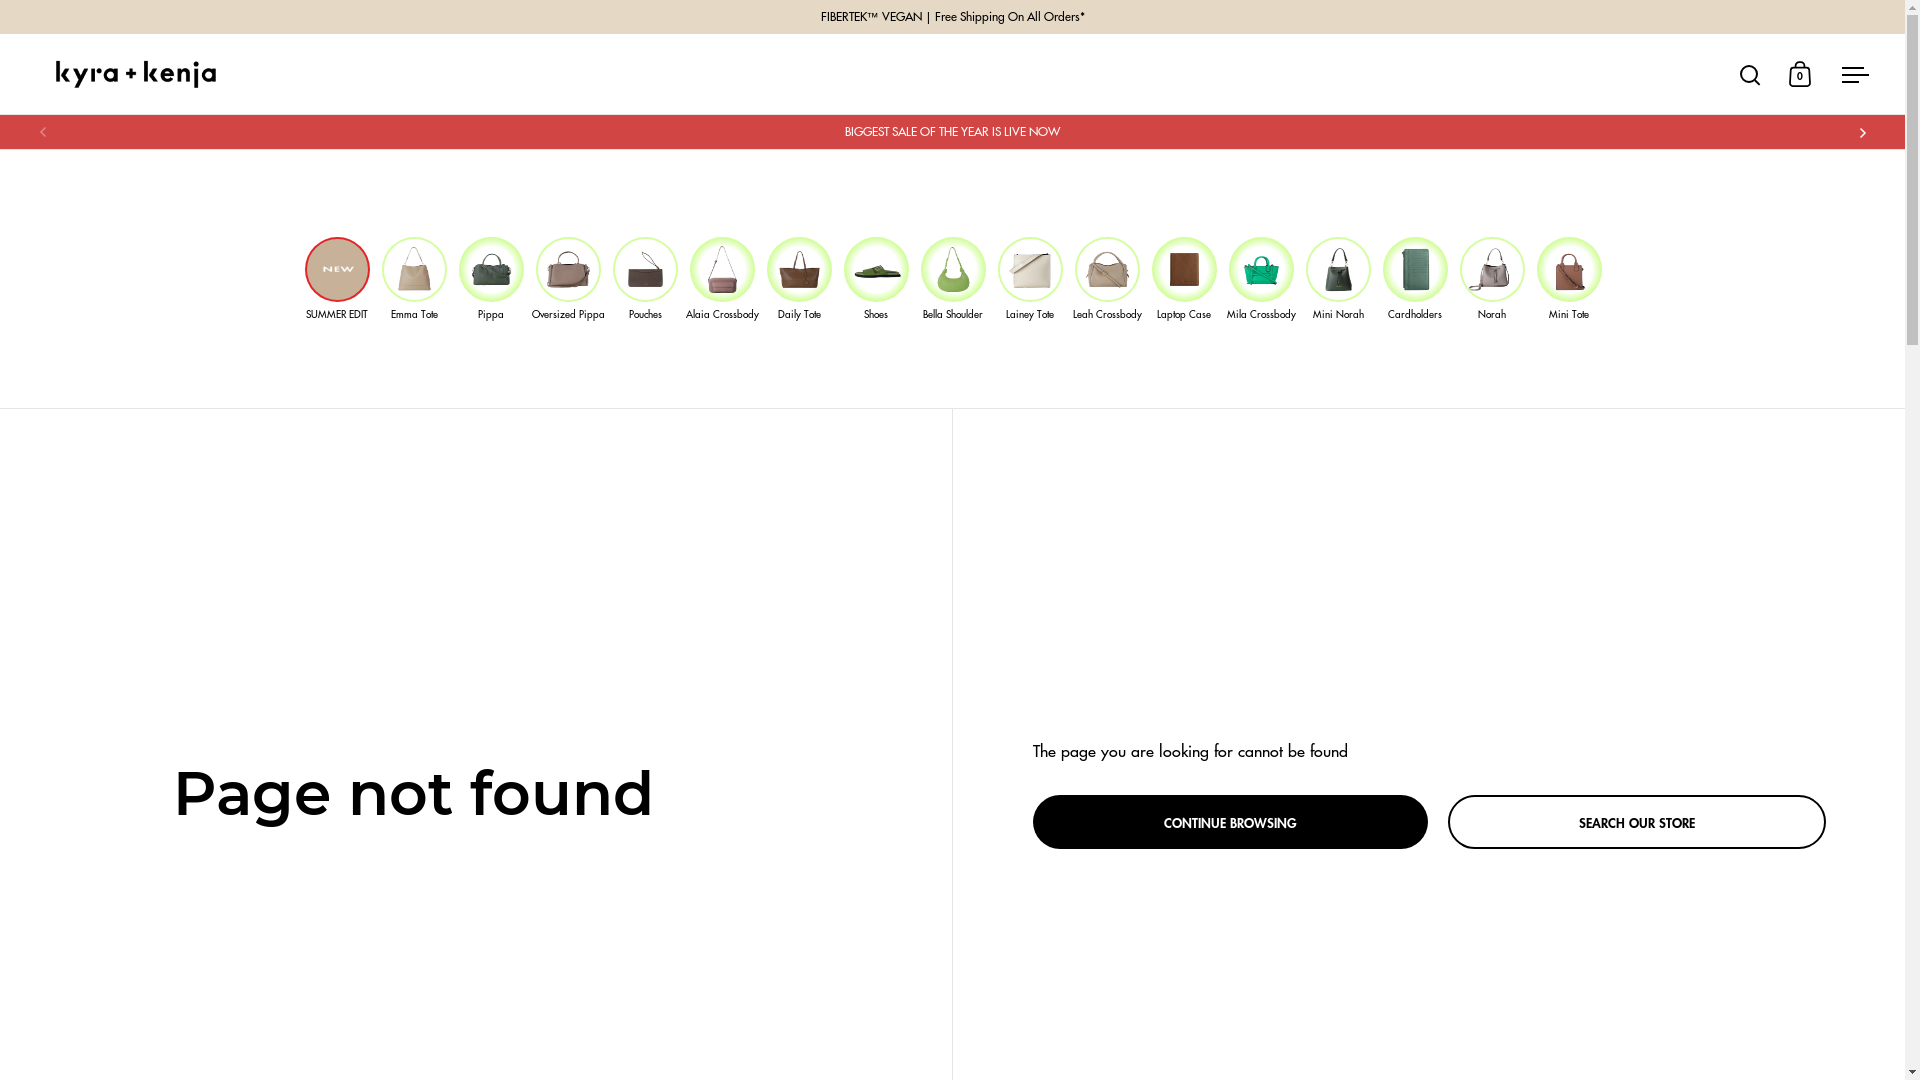 This screenshot has width=1920, height=1080. I want to click on Open menu, so click(1855, 74).